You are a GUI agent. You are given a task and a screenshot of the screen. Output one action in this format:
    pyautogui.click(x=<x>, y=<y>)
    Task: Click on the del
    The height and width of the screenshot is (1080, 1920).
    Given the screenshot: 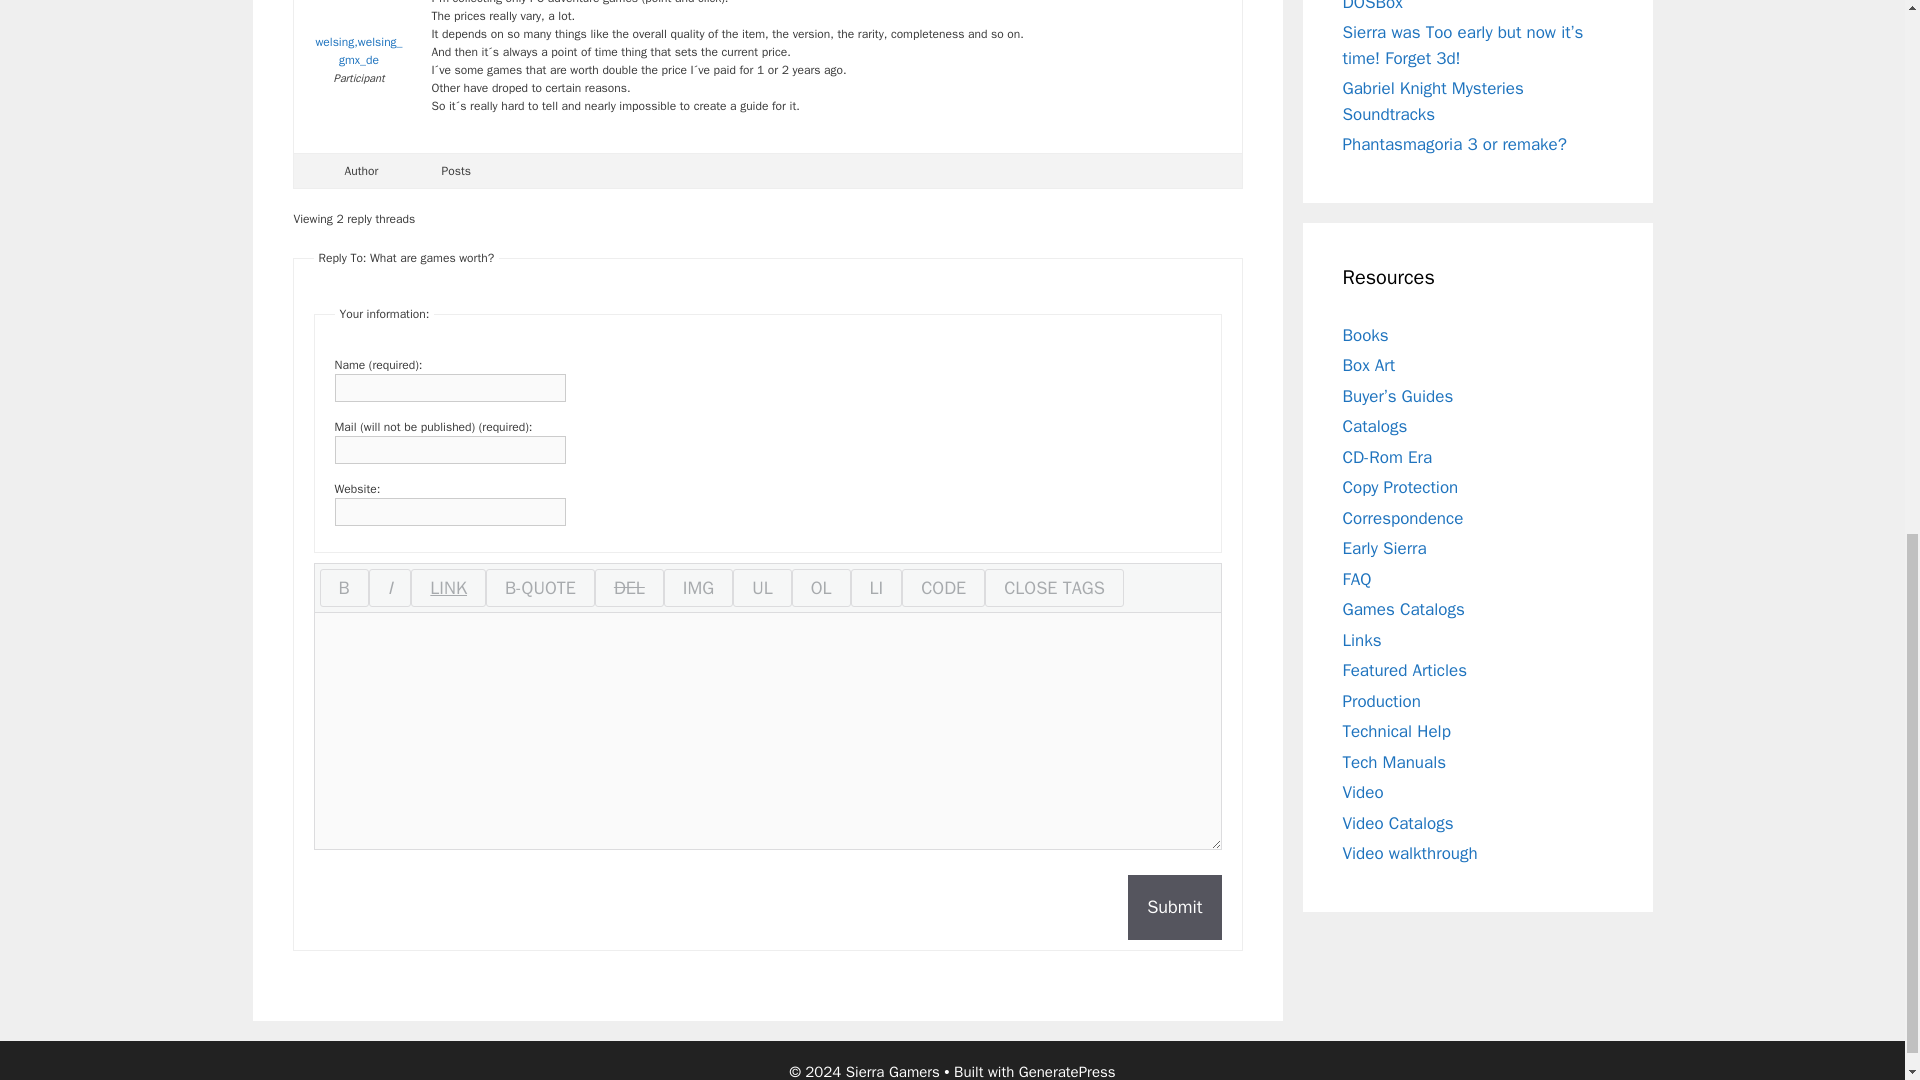 What is the action you would take?
    pyautogui.click(x=630, y=588)
    